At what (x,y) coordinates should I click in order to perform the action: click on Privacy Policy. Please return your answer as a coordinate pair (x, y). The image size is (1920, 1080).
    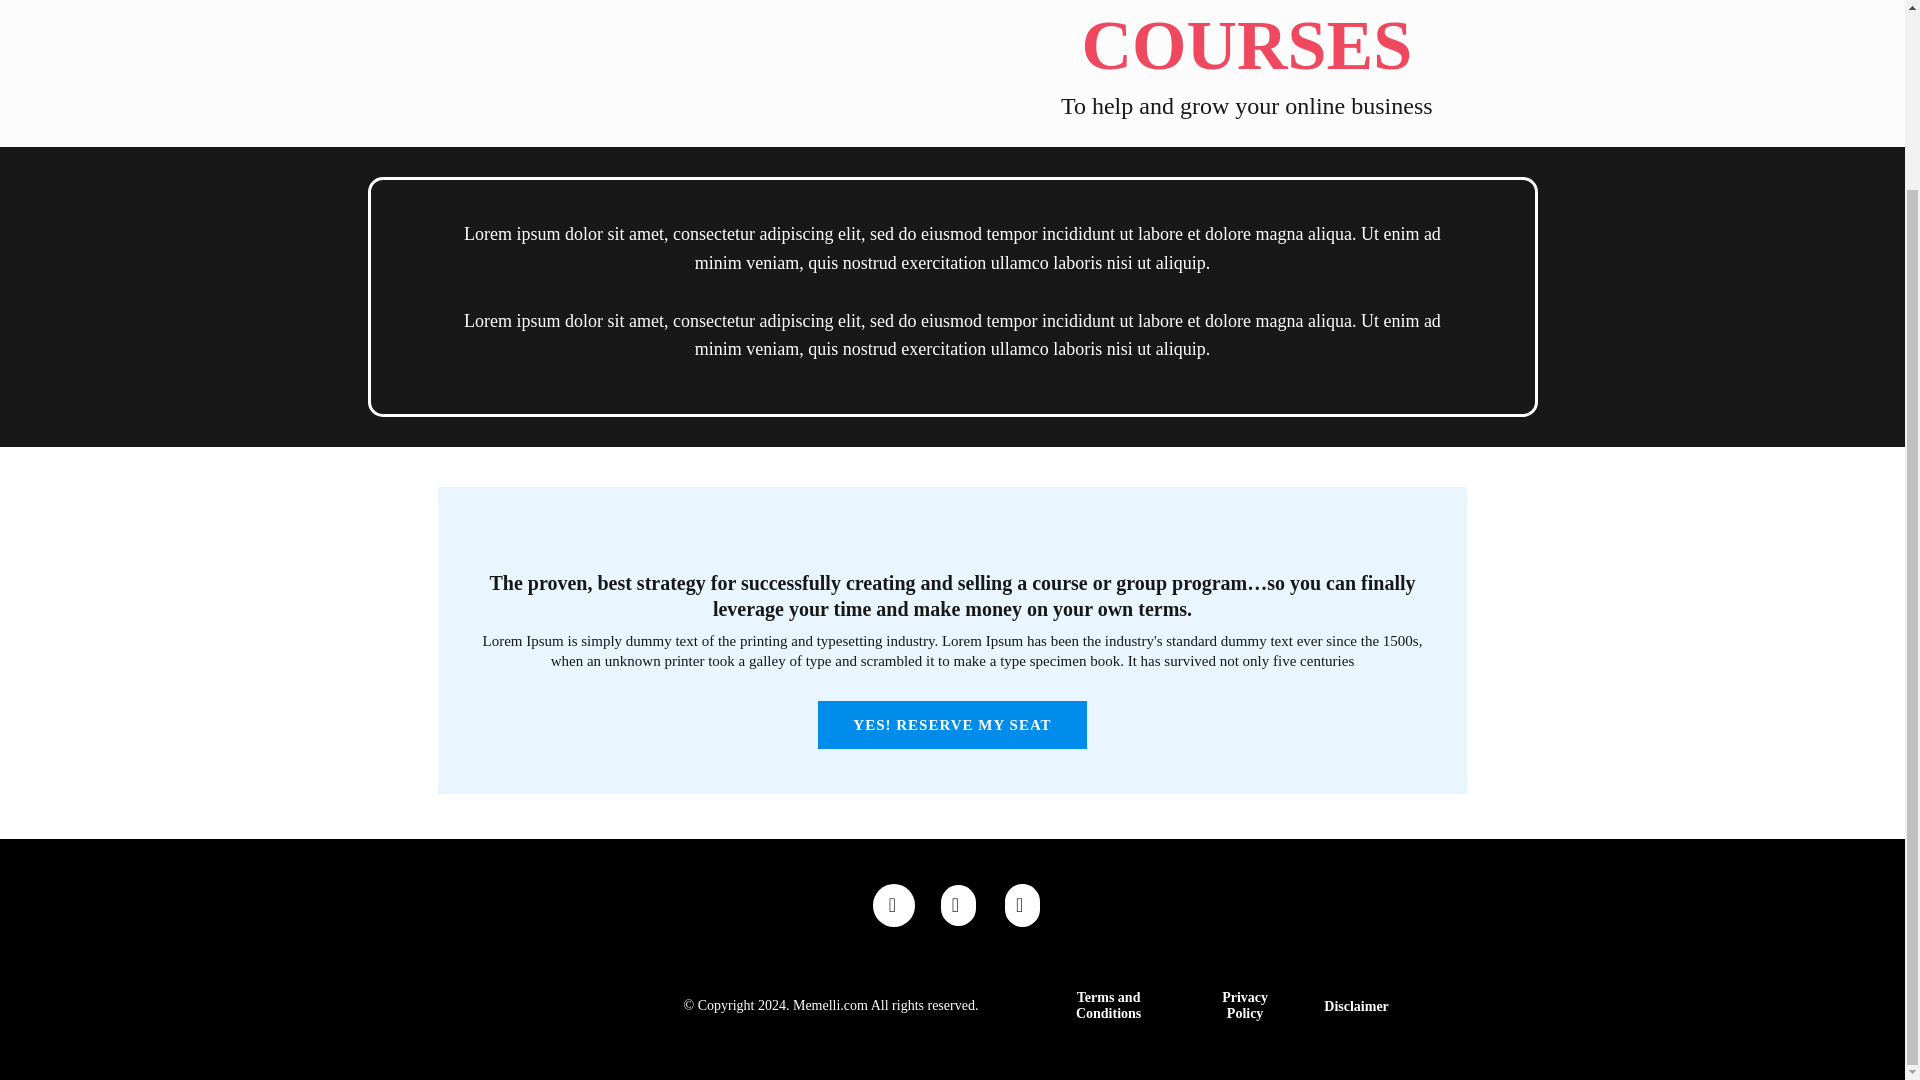
    Looking at the image, I should click on (1244, 1006).